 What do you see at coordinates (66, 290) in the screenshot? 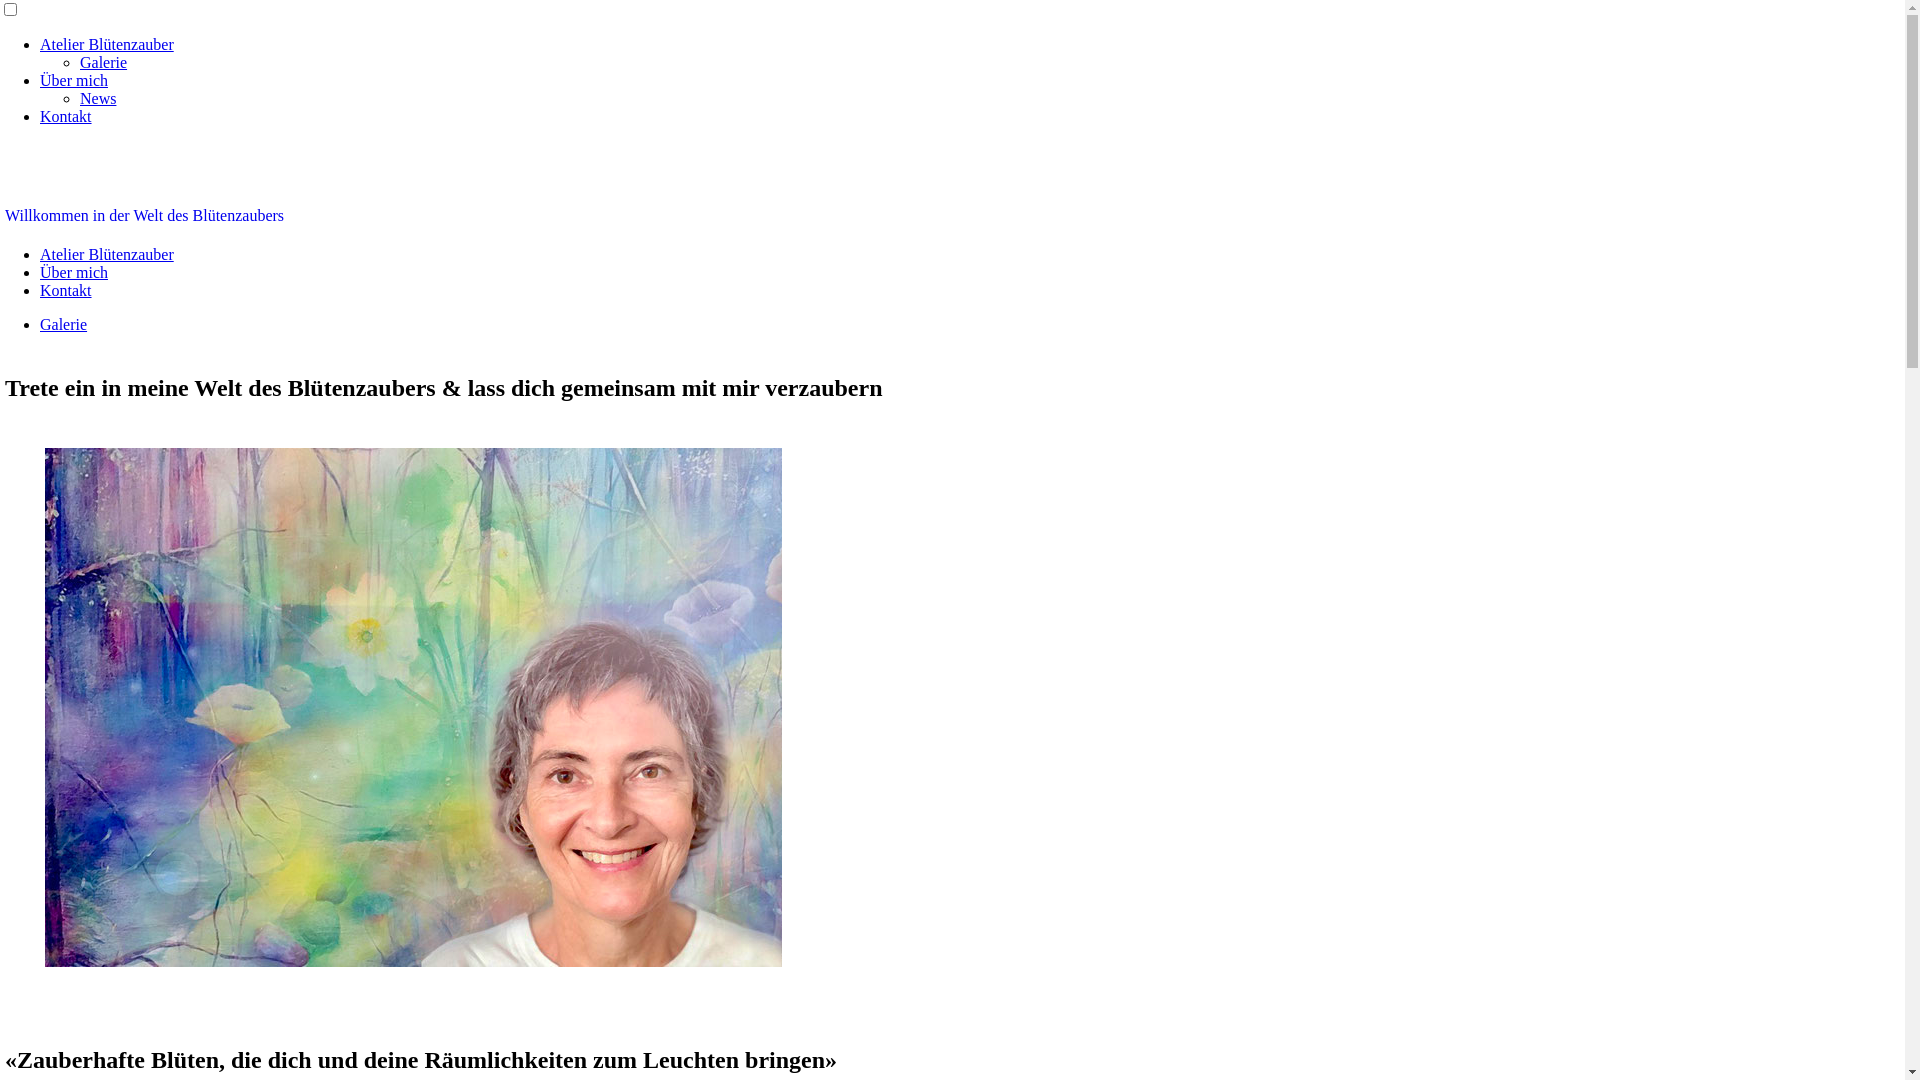
I see `Kontakt` at bounding box center [66, 290].